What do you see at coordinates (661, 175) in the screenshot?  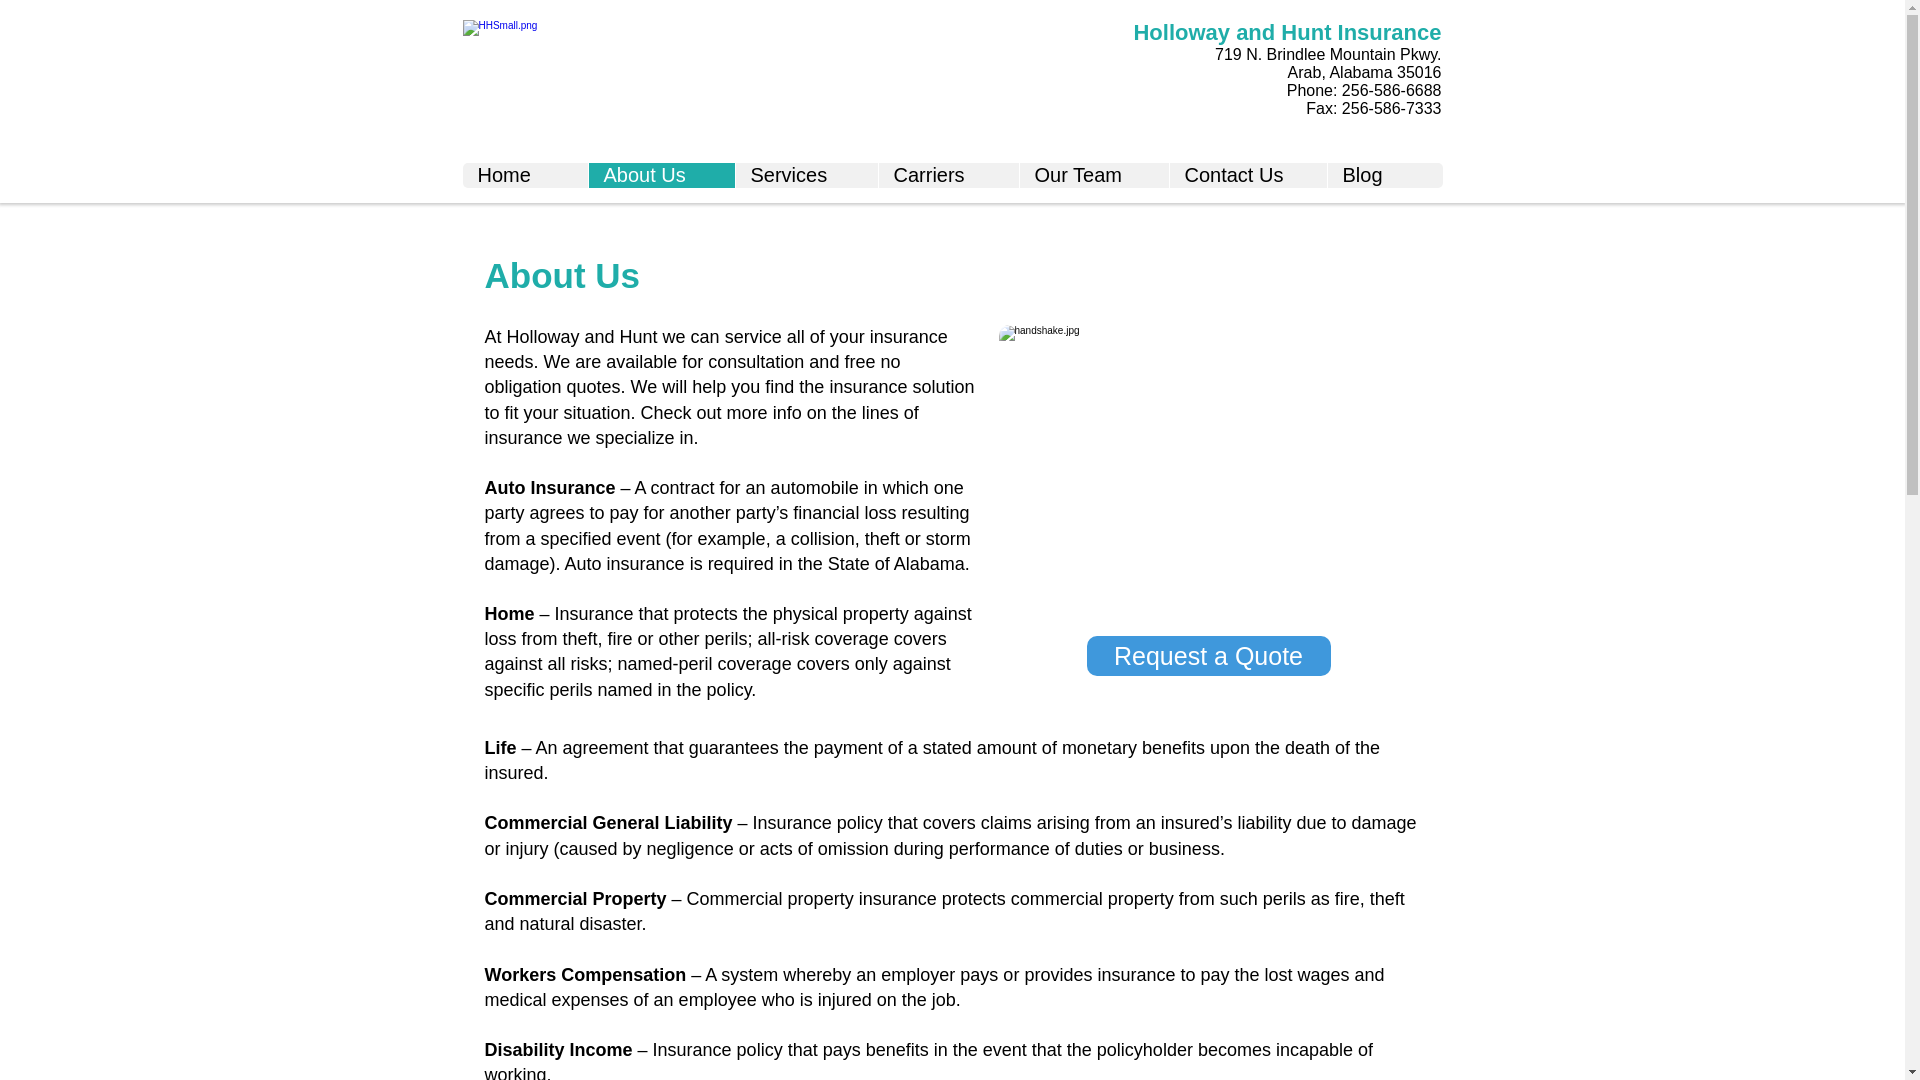 I see `About Us` at bounding box center [661, 175].